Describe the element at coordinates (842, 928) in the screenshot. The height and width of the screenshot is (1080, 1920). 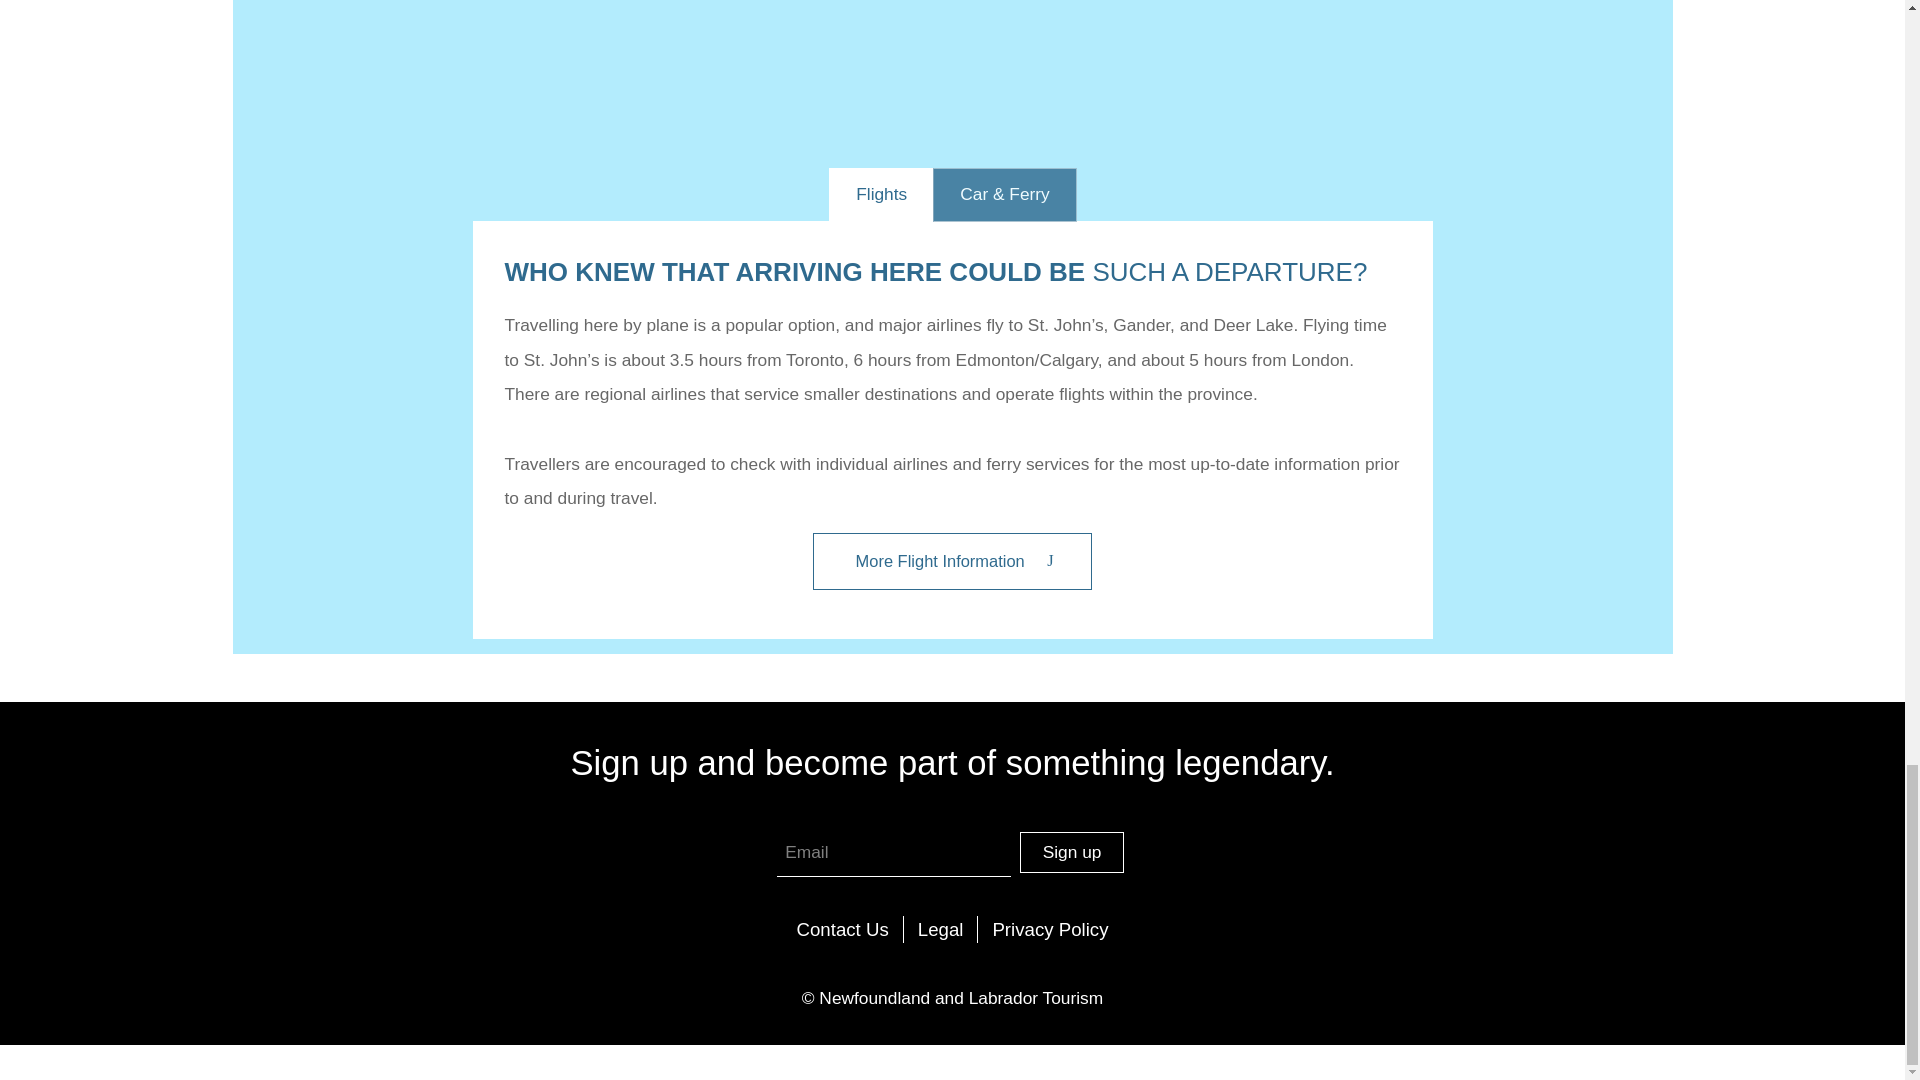
I see `Contact Us` at that location.